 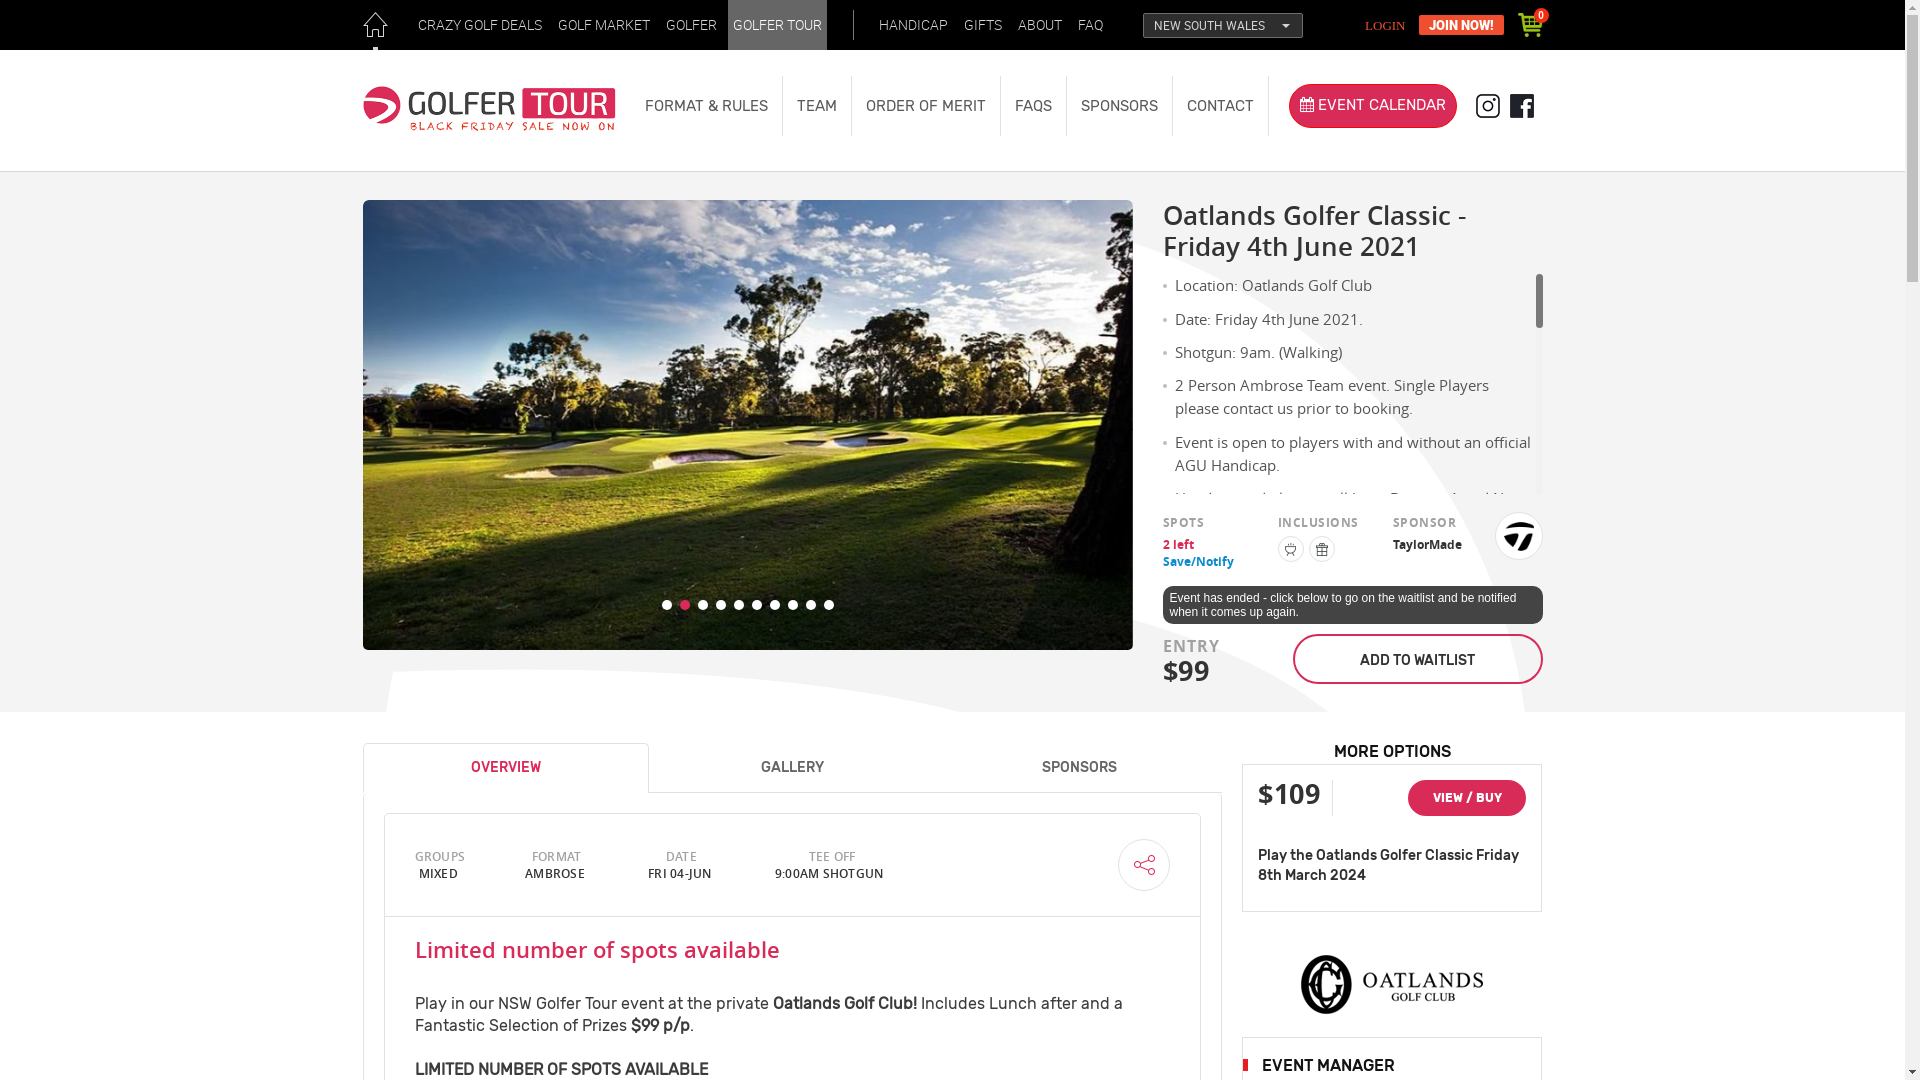 I want to click on FAQ, so click(x=1090, y=25).